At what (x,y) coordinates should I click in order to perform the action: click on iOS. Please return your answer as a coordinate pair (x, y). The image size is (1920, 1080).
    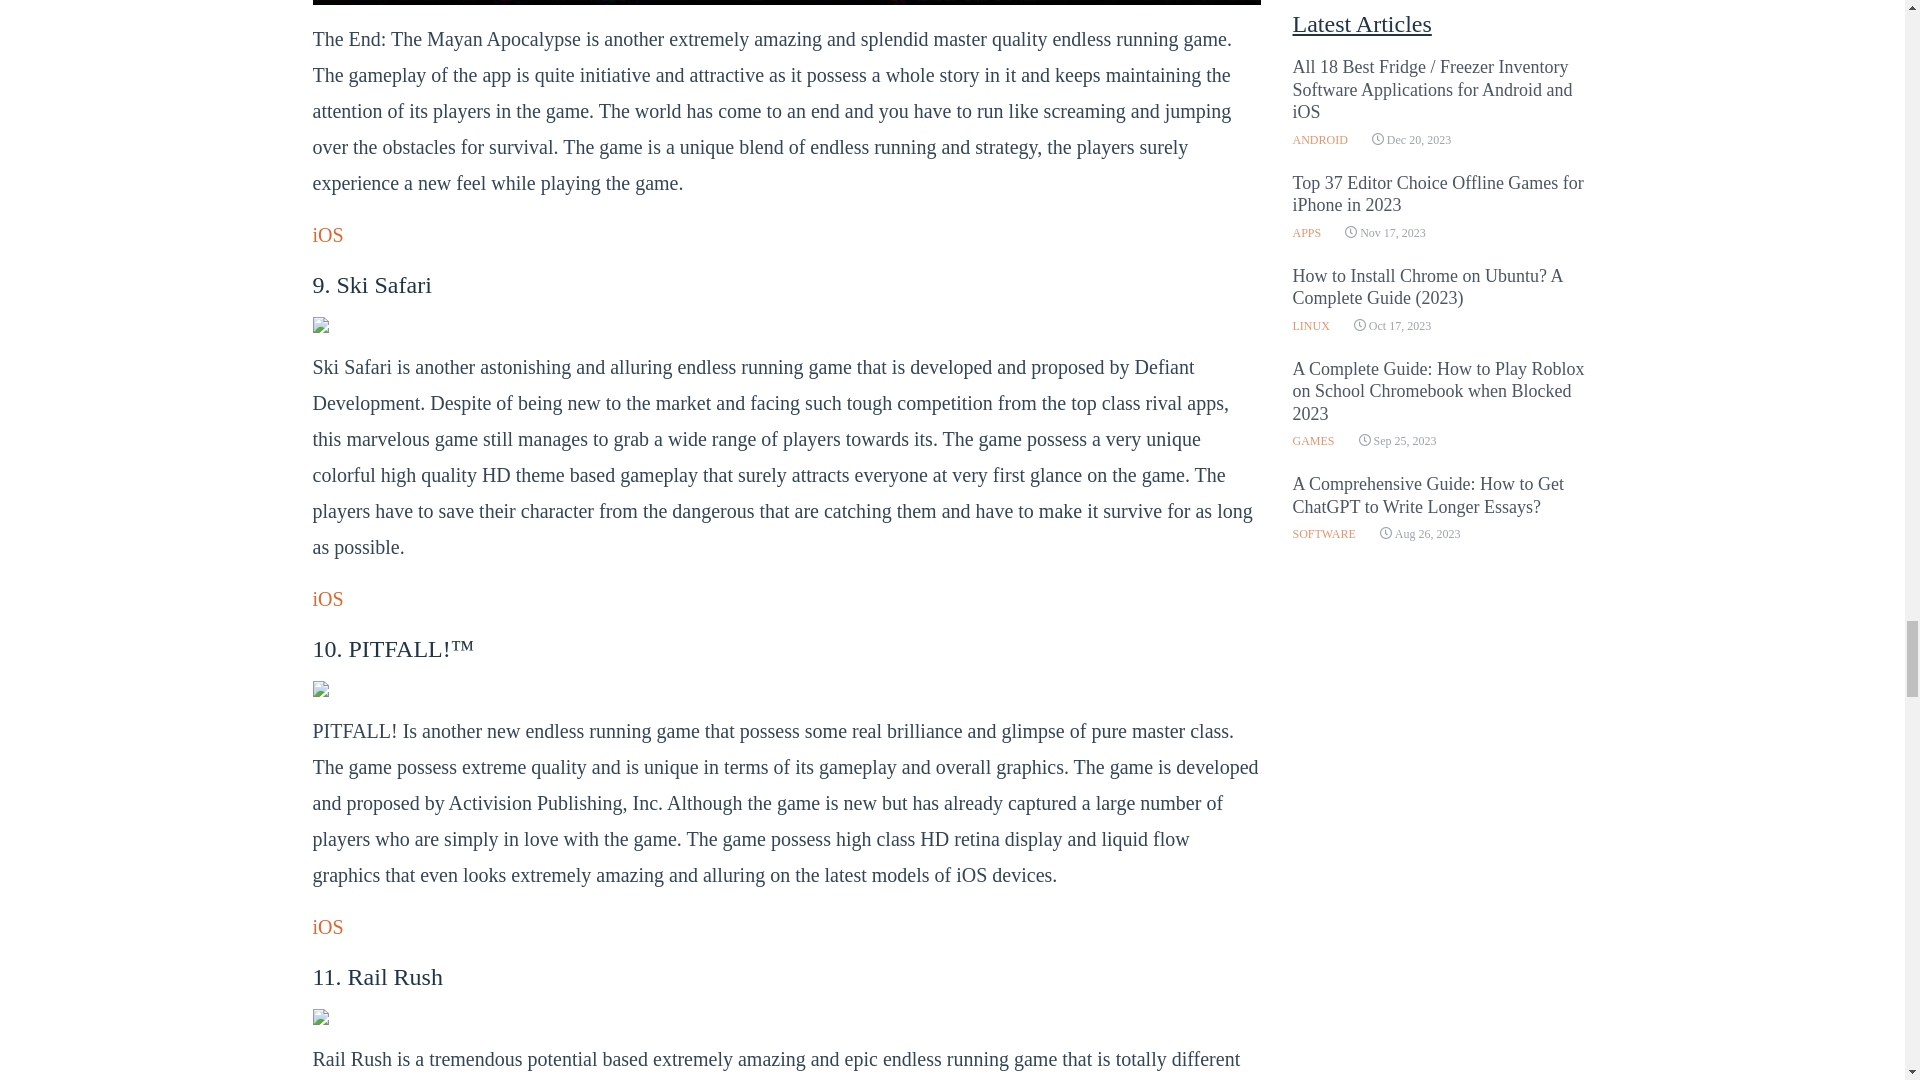
    Looking at the image, I should click on (327, 926).